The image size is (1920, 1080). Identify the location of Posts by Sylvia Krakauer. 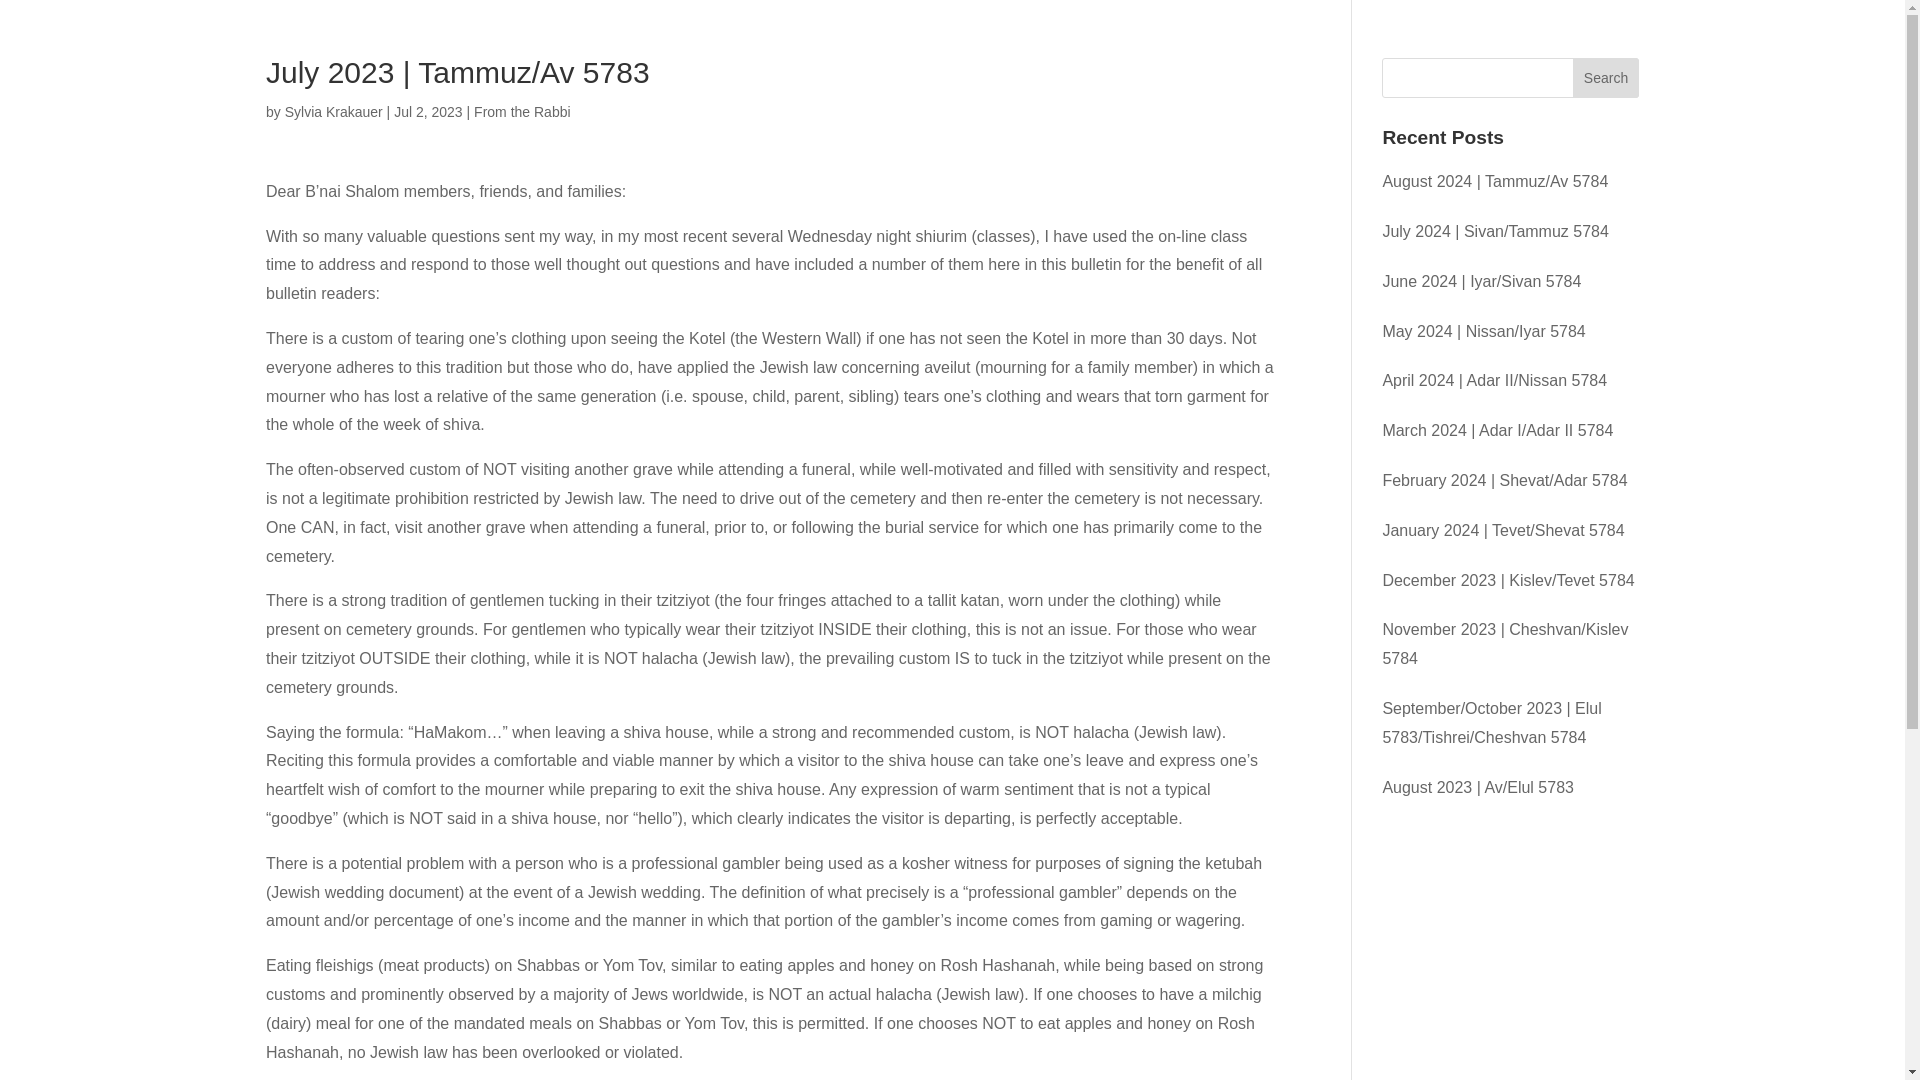
(333, 111).